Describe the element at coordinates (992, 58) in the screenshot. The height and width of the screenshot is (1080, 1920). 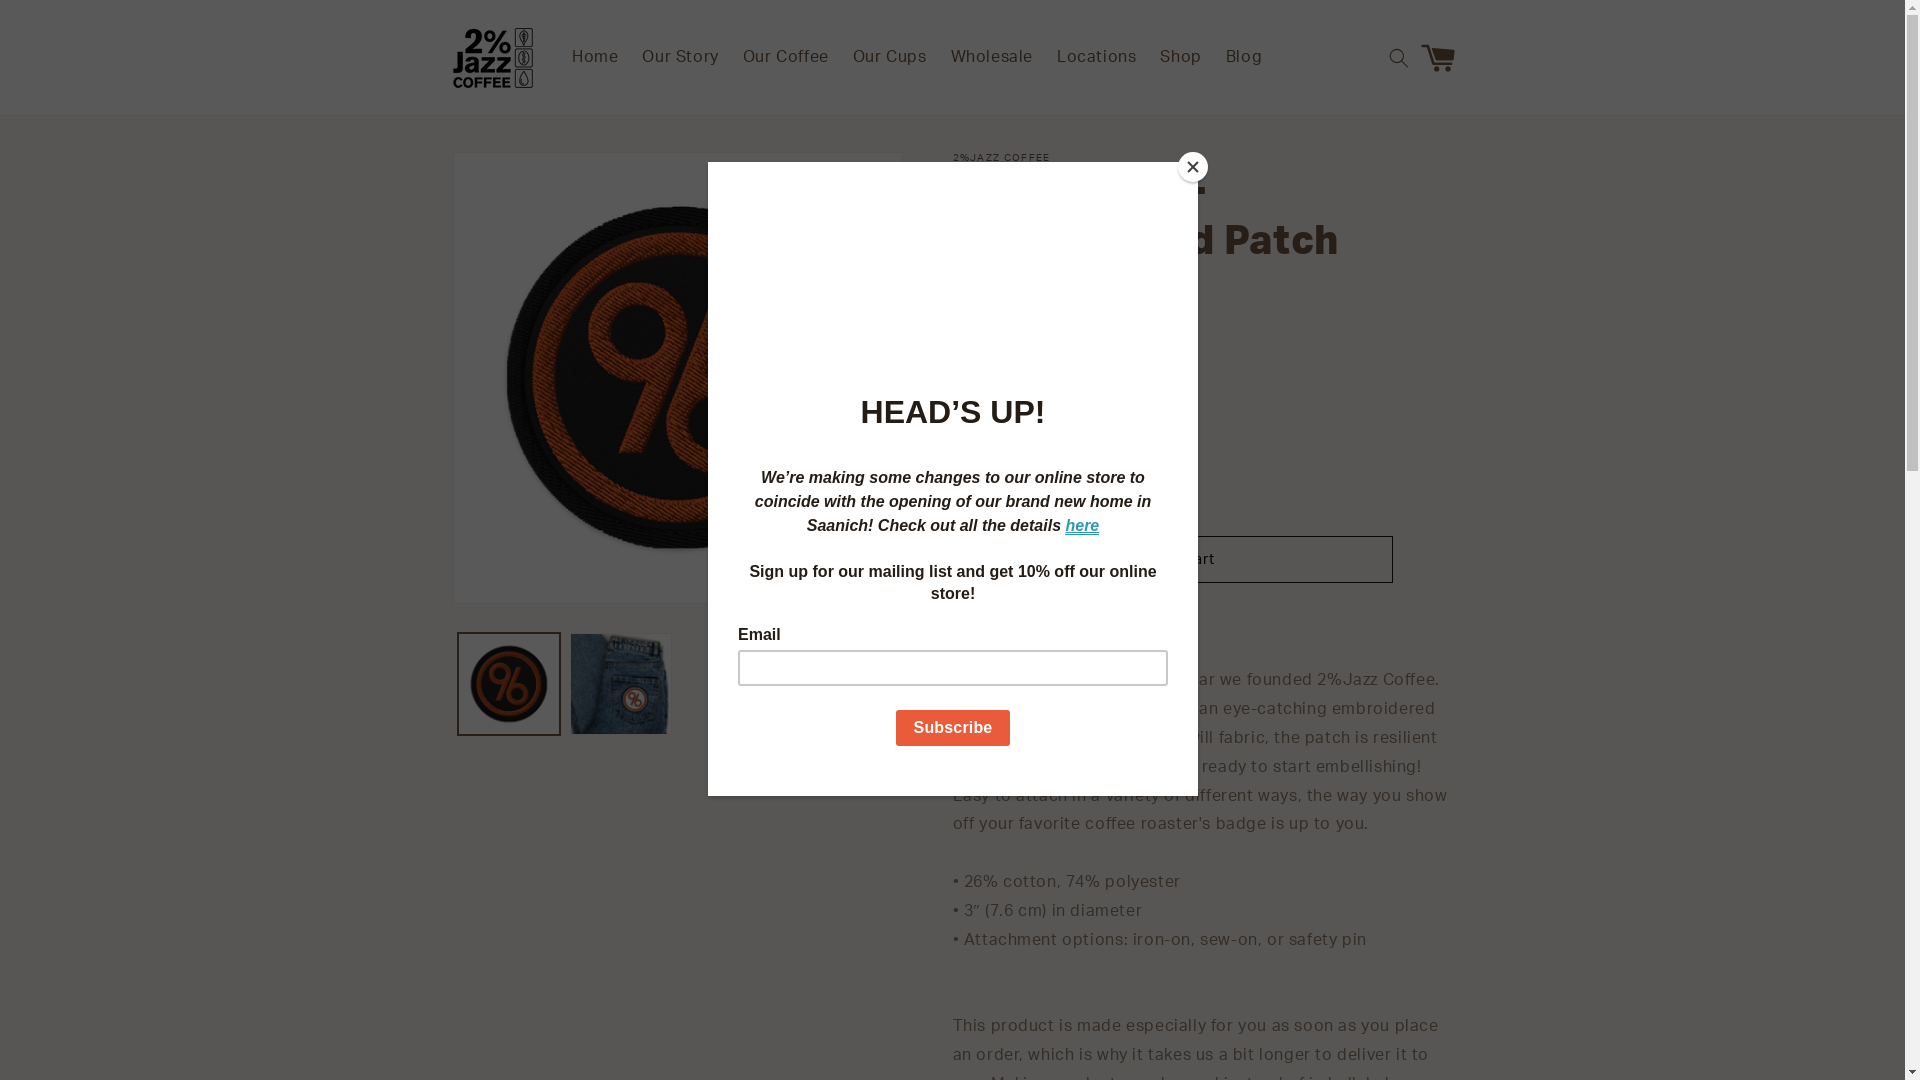
I see `Wholesale` at that location.